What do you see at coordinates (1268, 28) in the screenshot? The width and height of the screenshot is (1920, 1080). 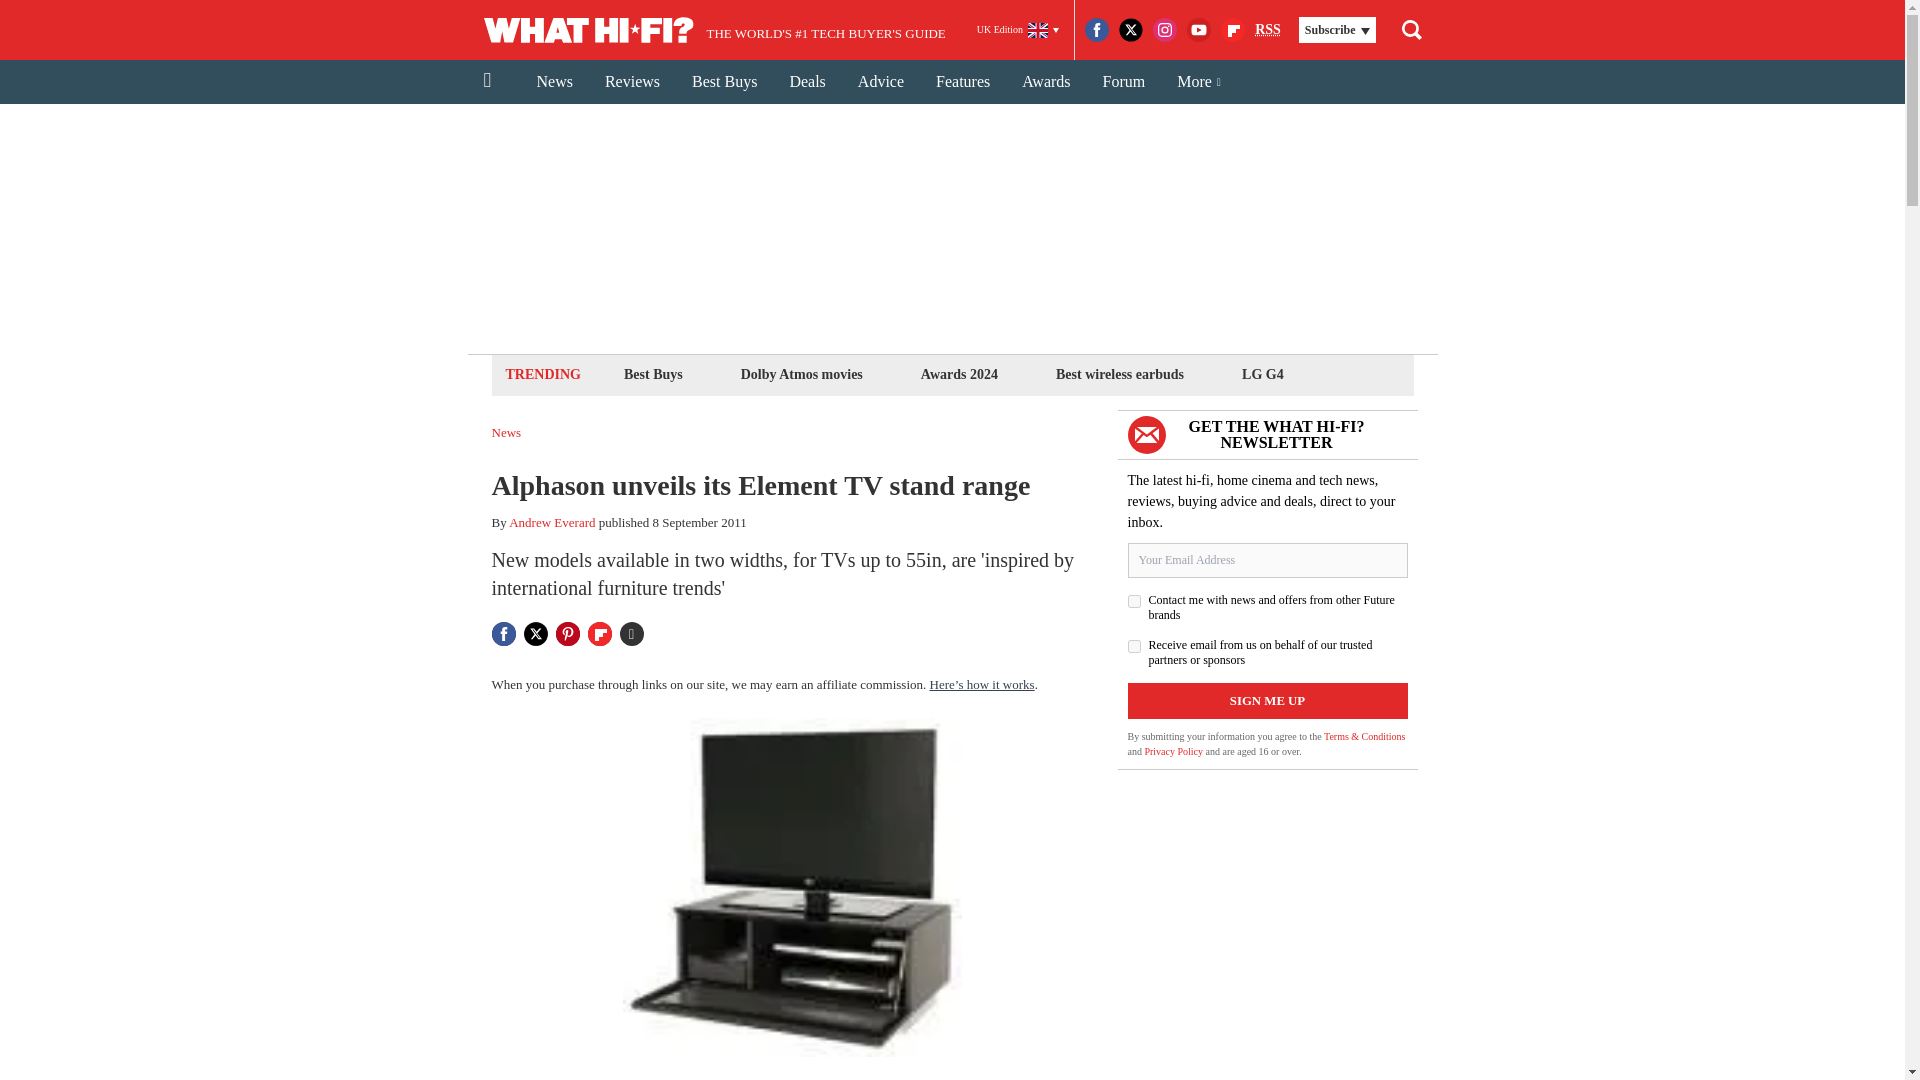 I see `Really Simple Syndication` at bounding box center [1268, 28].